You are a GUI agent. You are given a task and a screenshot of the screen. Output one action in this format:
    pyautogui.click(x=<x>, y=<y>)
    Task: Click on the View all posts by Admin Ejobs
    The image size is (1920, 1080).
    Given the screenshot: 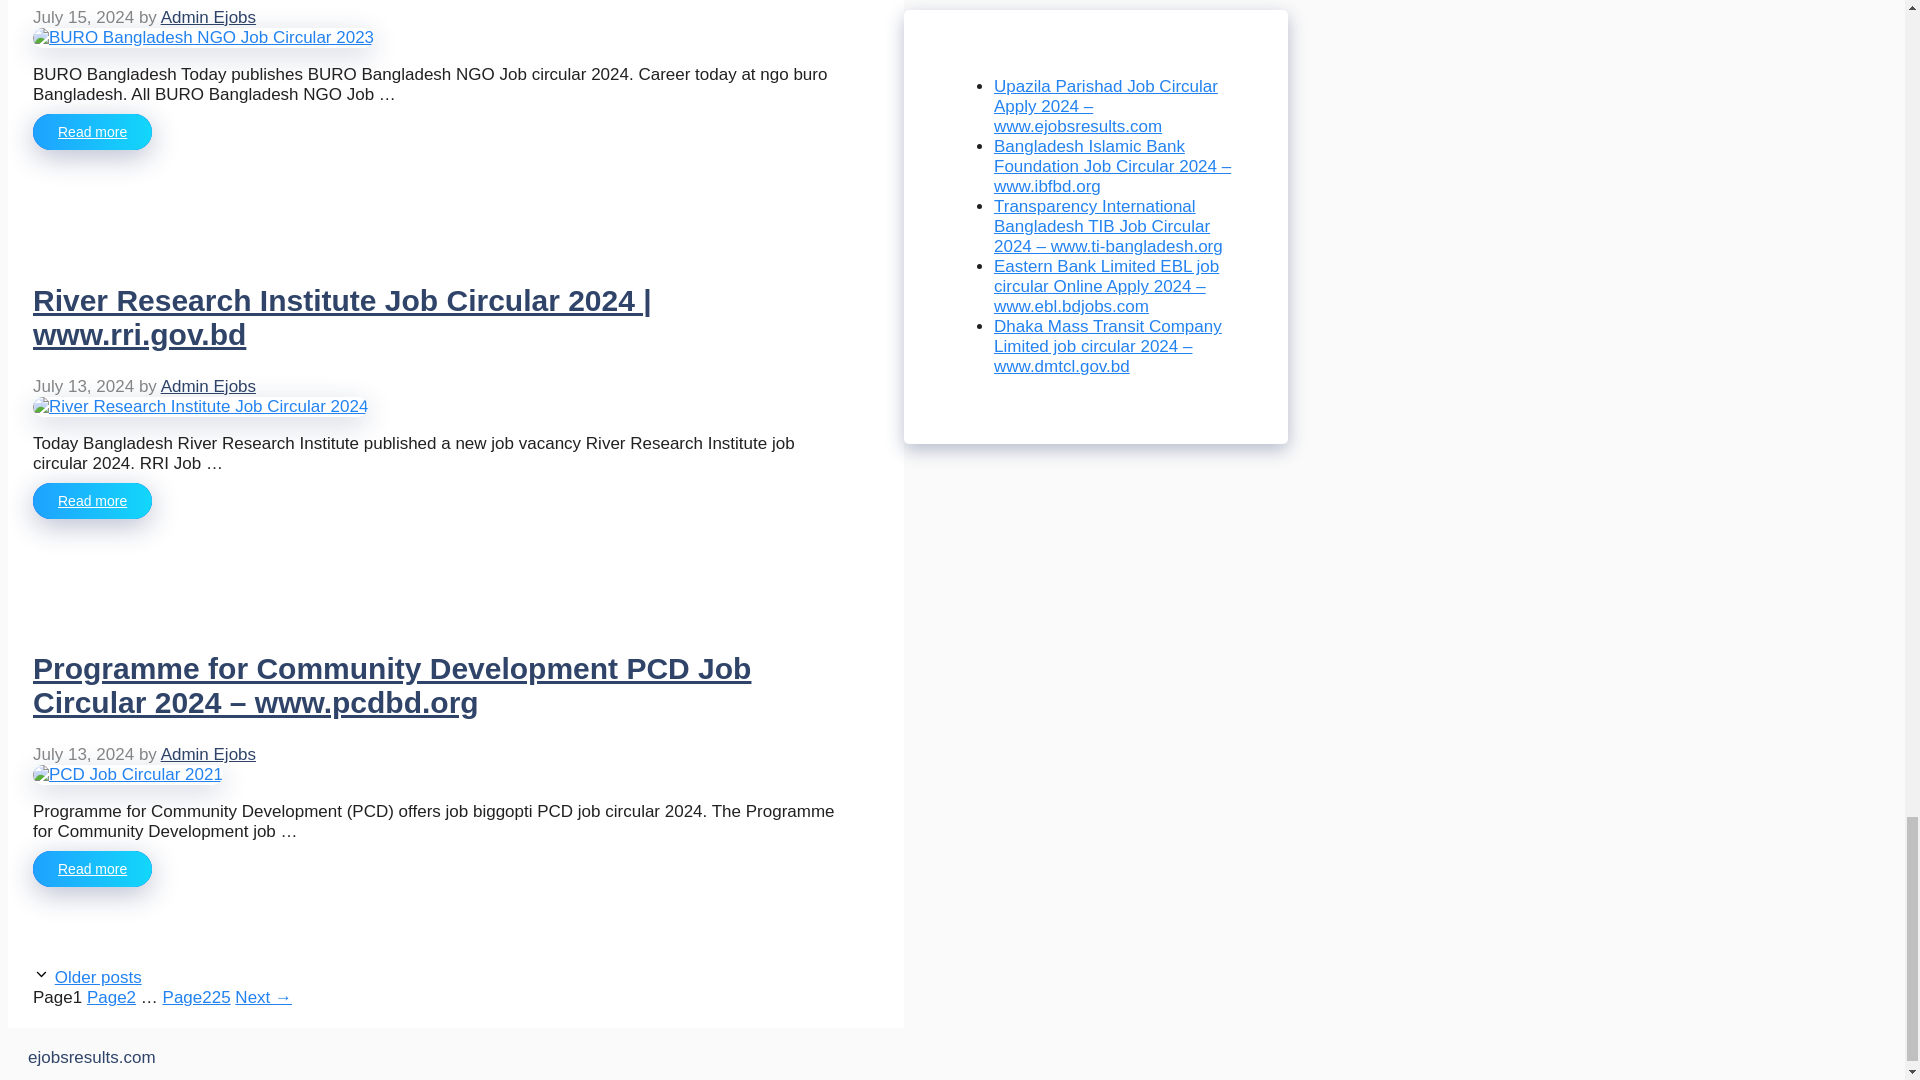 What is the action you would take?
    pyautogui.click(x=208, y=386)
    